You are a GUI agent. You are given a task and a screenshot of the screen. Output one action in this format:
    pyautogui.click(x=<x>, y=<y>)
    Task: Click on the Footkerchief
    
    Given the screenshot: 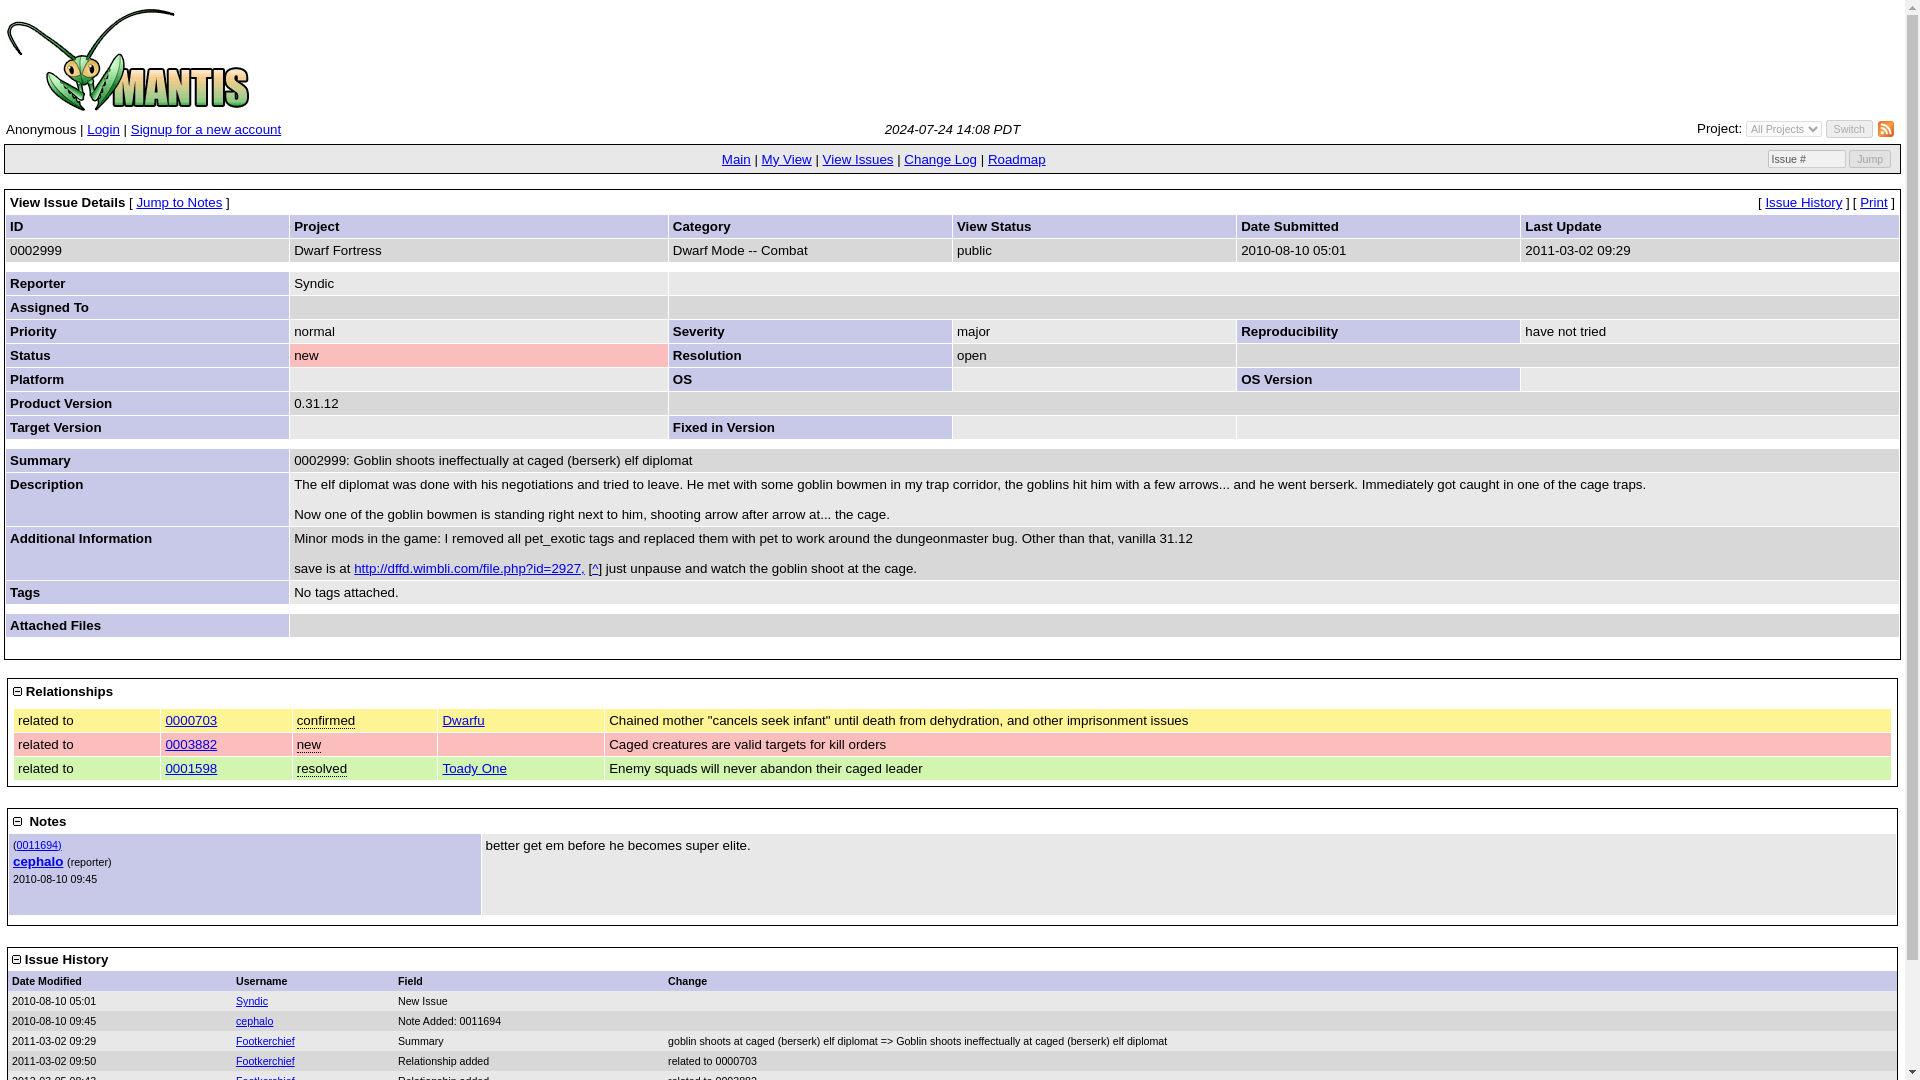 What is the action you would take?
    pyautogui.click(x=266, y=1040)
    